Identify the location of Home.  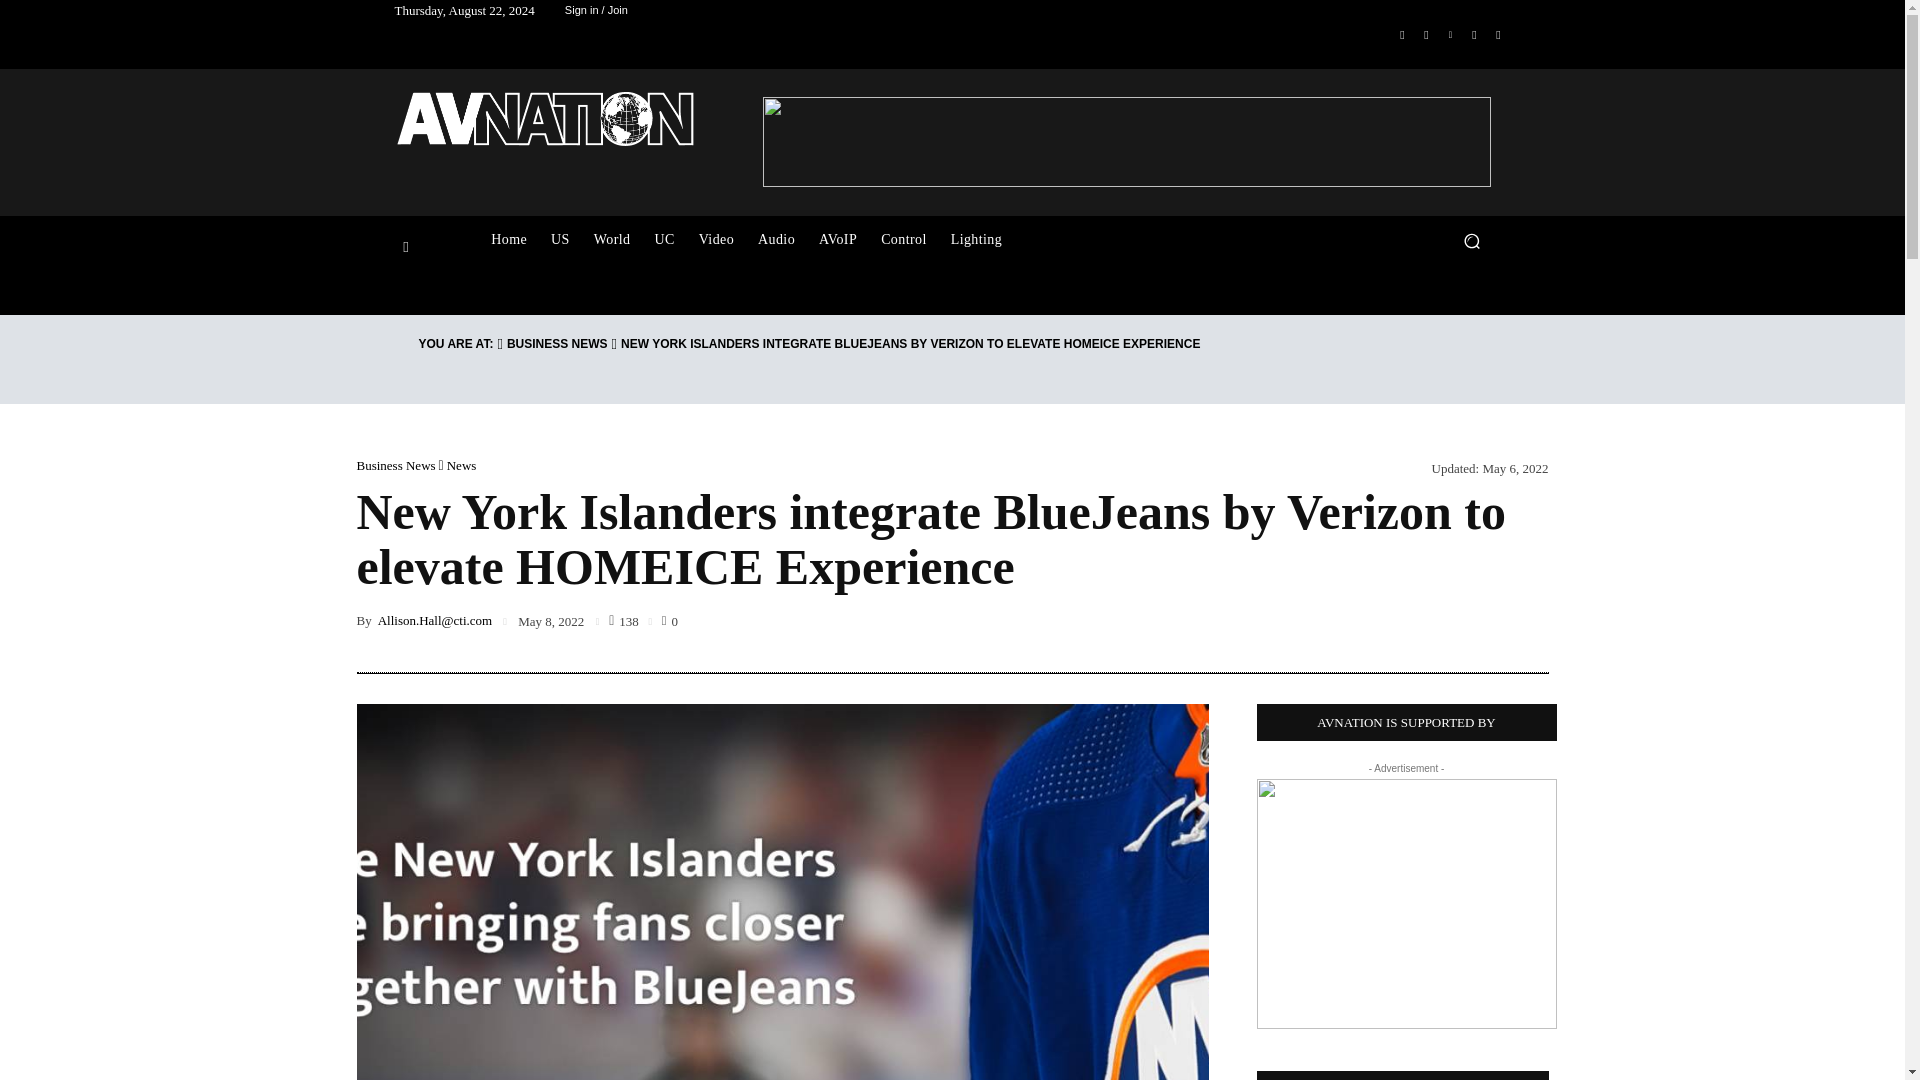
(508, 240).